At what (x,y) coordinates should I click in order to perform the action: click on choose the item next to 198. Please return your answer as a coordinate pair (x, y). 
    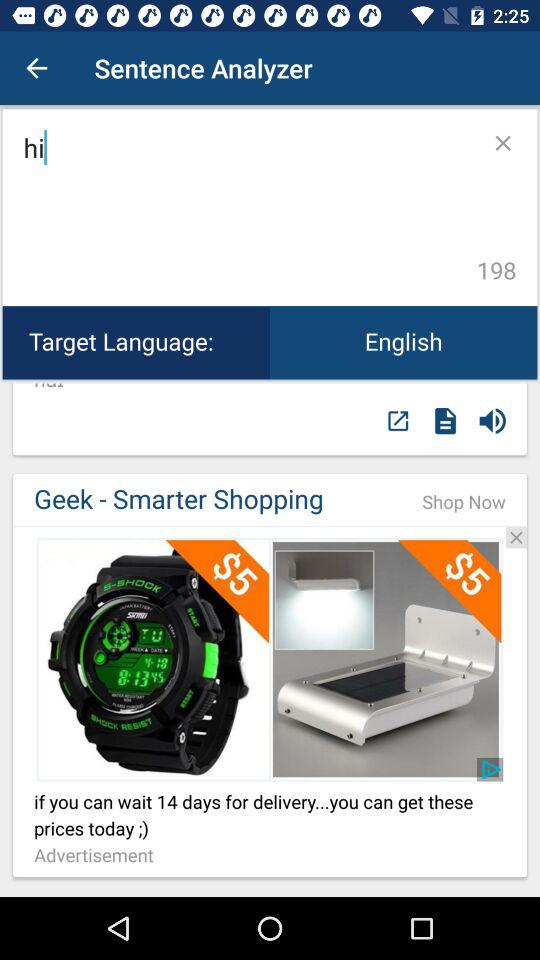
    Looking at the image, I should click on (246, 208).